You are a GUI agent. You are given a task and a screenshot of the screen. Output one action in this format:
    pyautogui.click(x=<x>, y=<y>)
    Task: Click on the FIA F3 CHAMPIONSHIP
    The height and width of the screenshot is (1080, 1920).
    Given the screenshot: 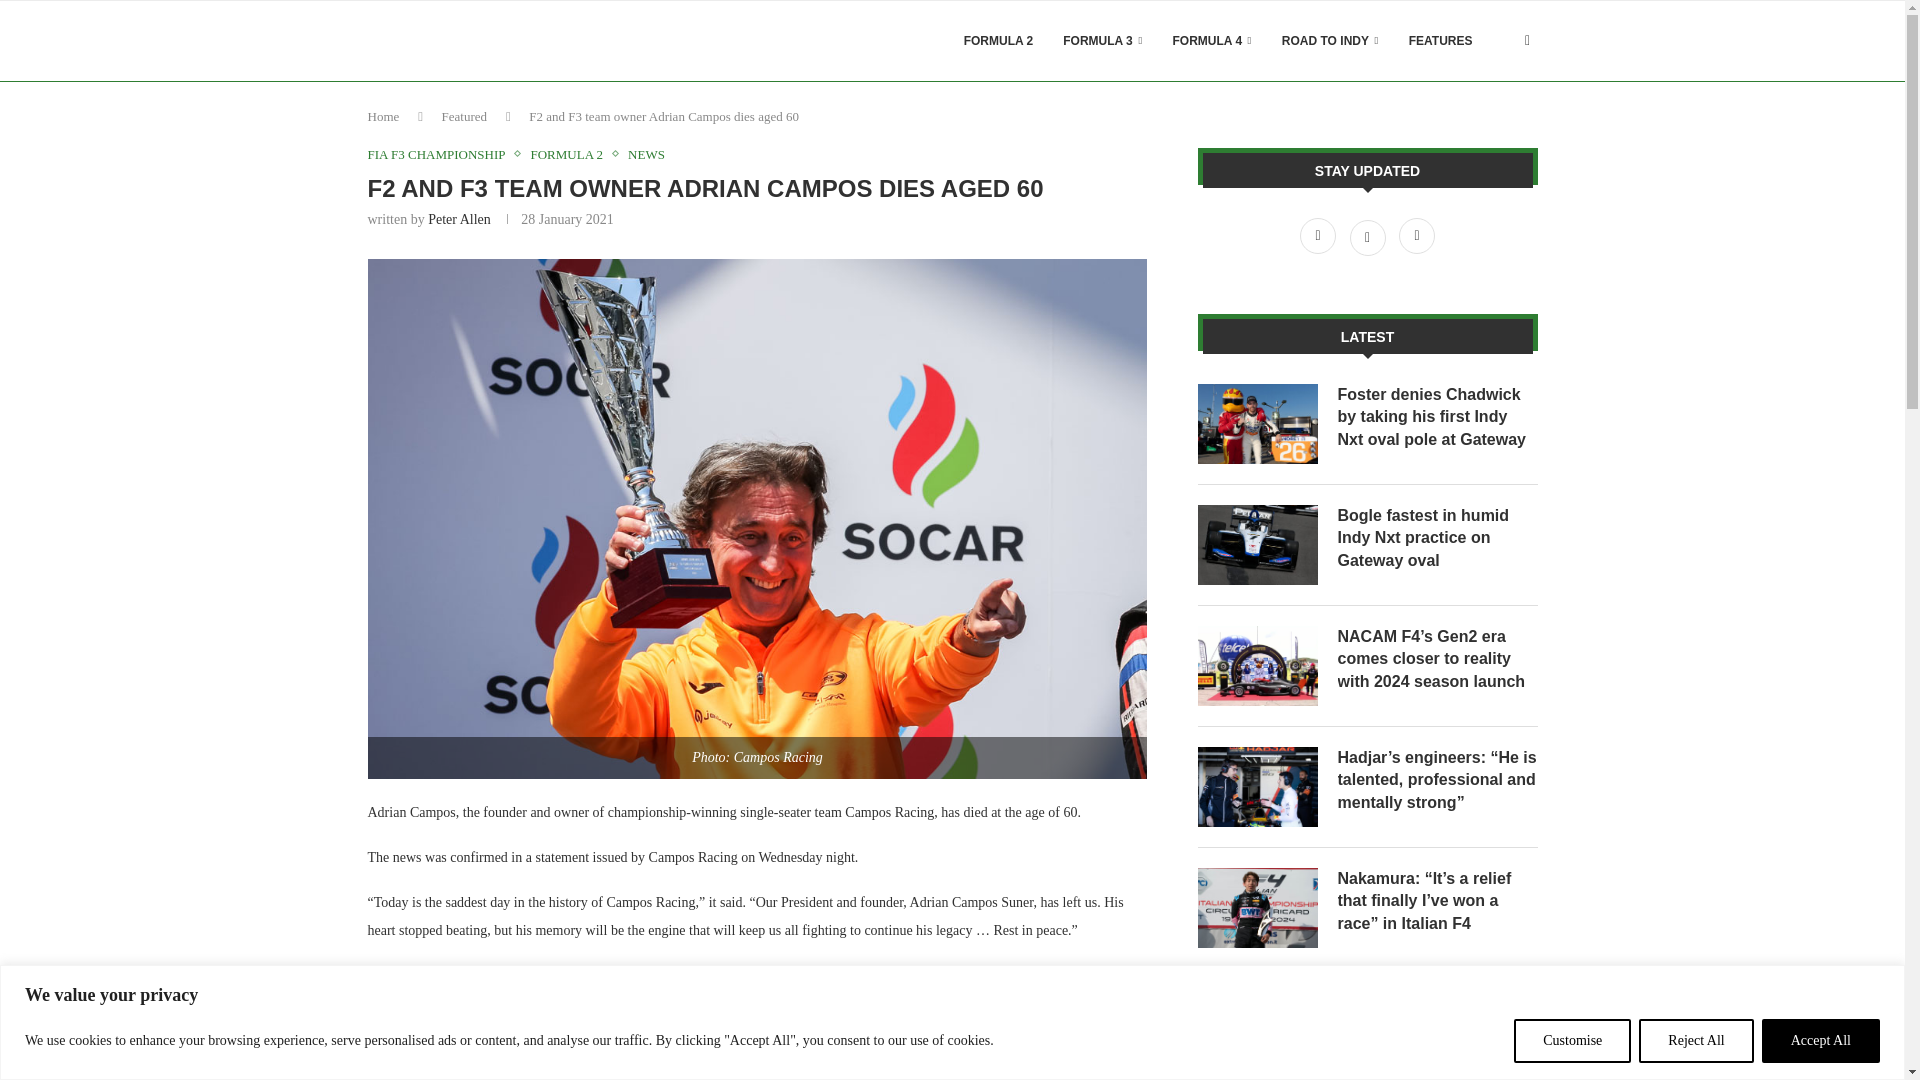 What is the action you would take?
    pyautogui.click(x=442, y=154)
    